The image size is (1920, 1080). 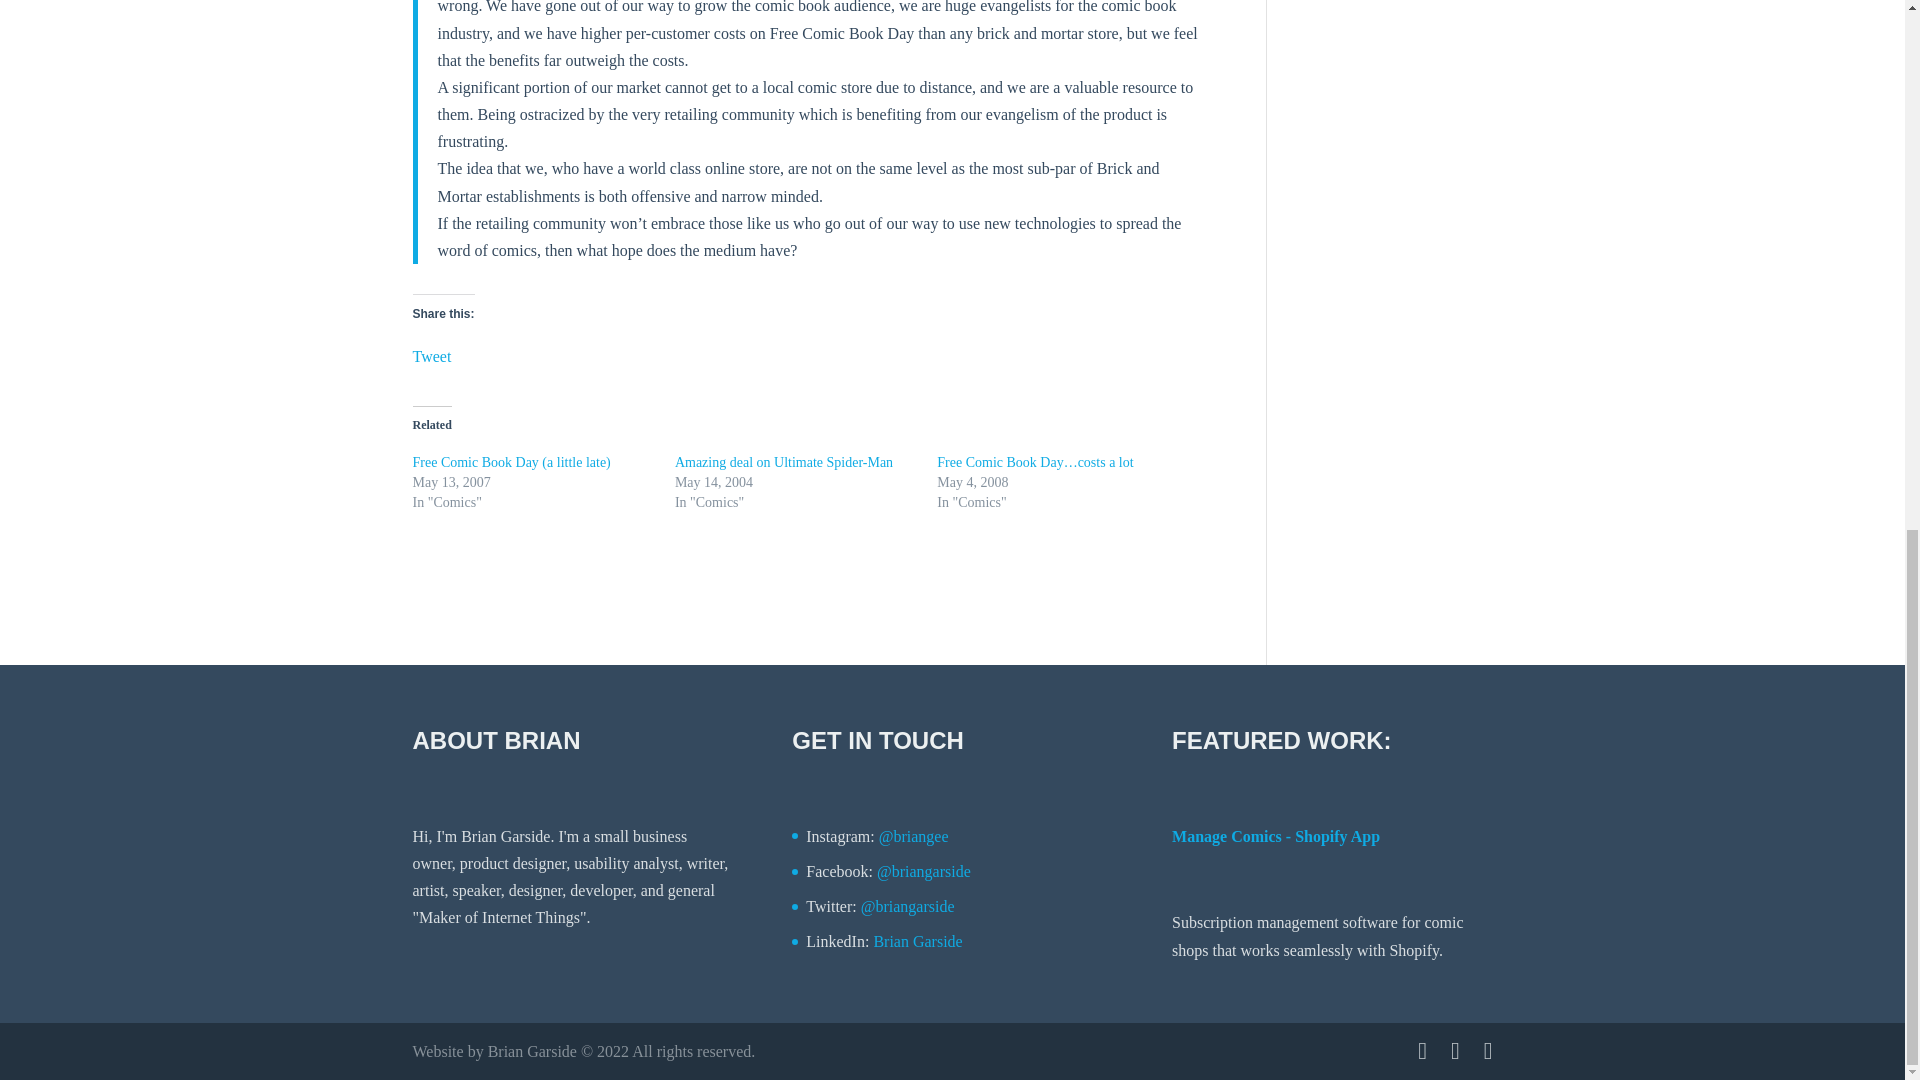 I want to click on Manage Comics - Shopify App, so click(x=1276, y=836).